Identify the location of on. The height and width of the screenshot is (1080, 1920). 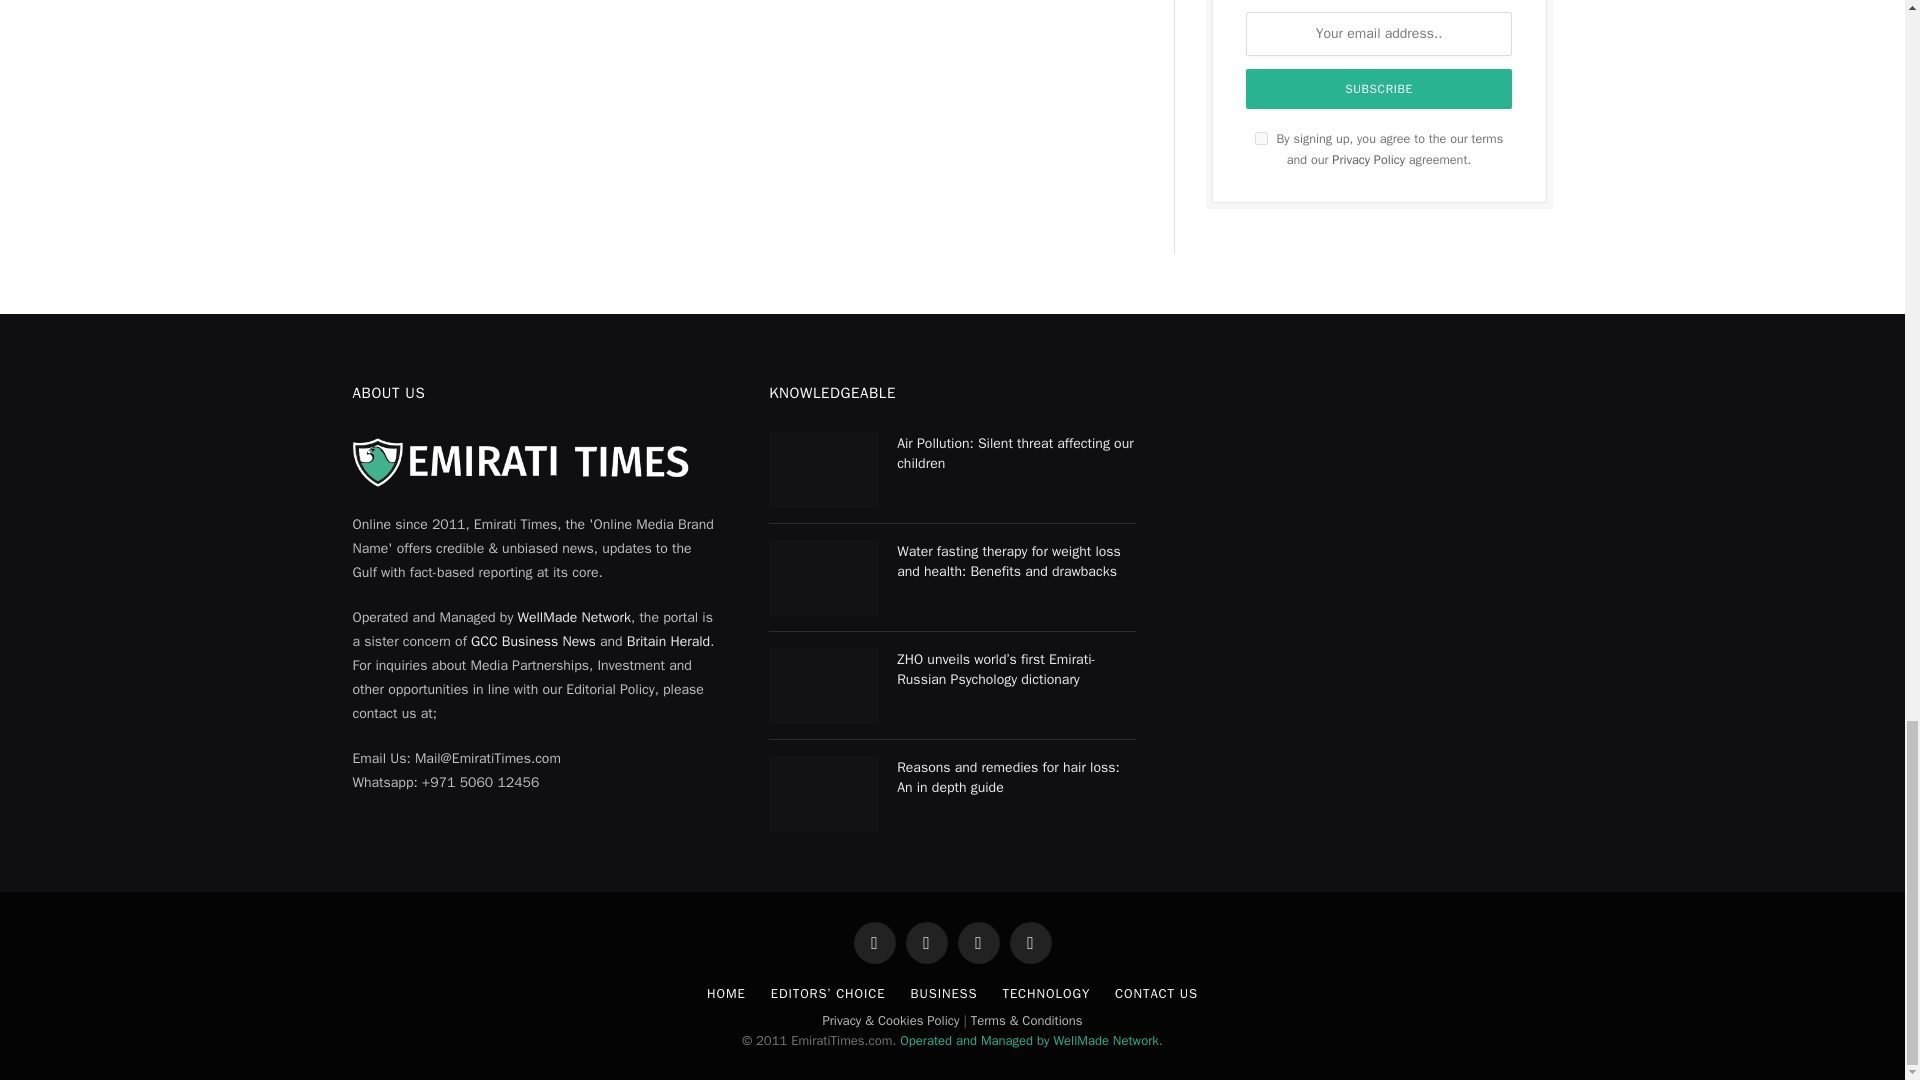
(1261, 138).